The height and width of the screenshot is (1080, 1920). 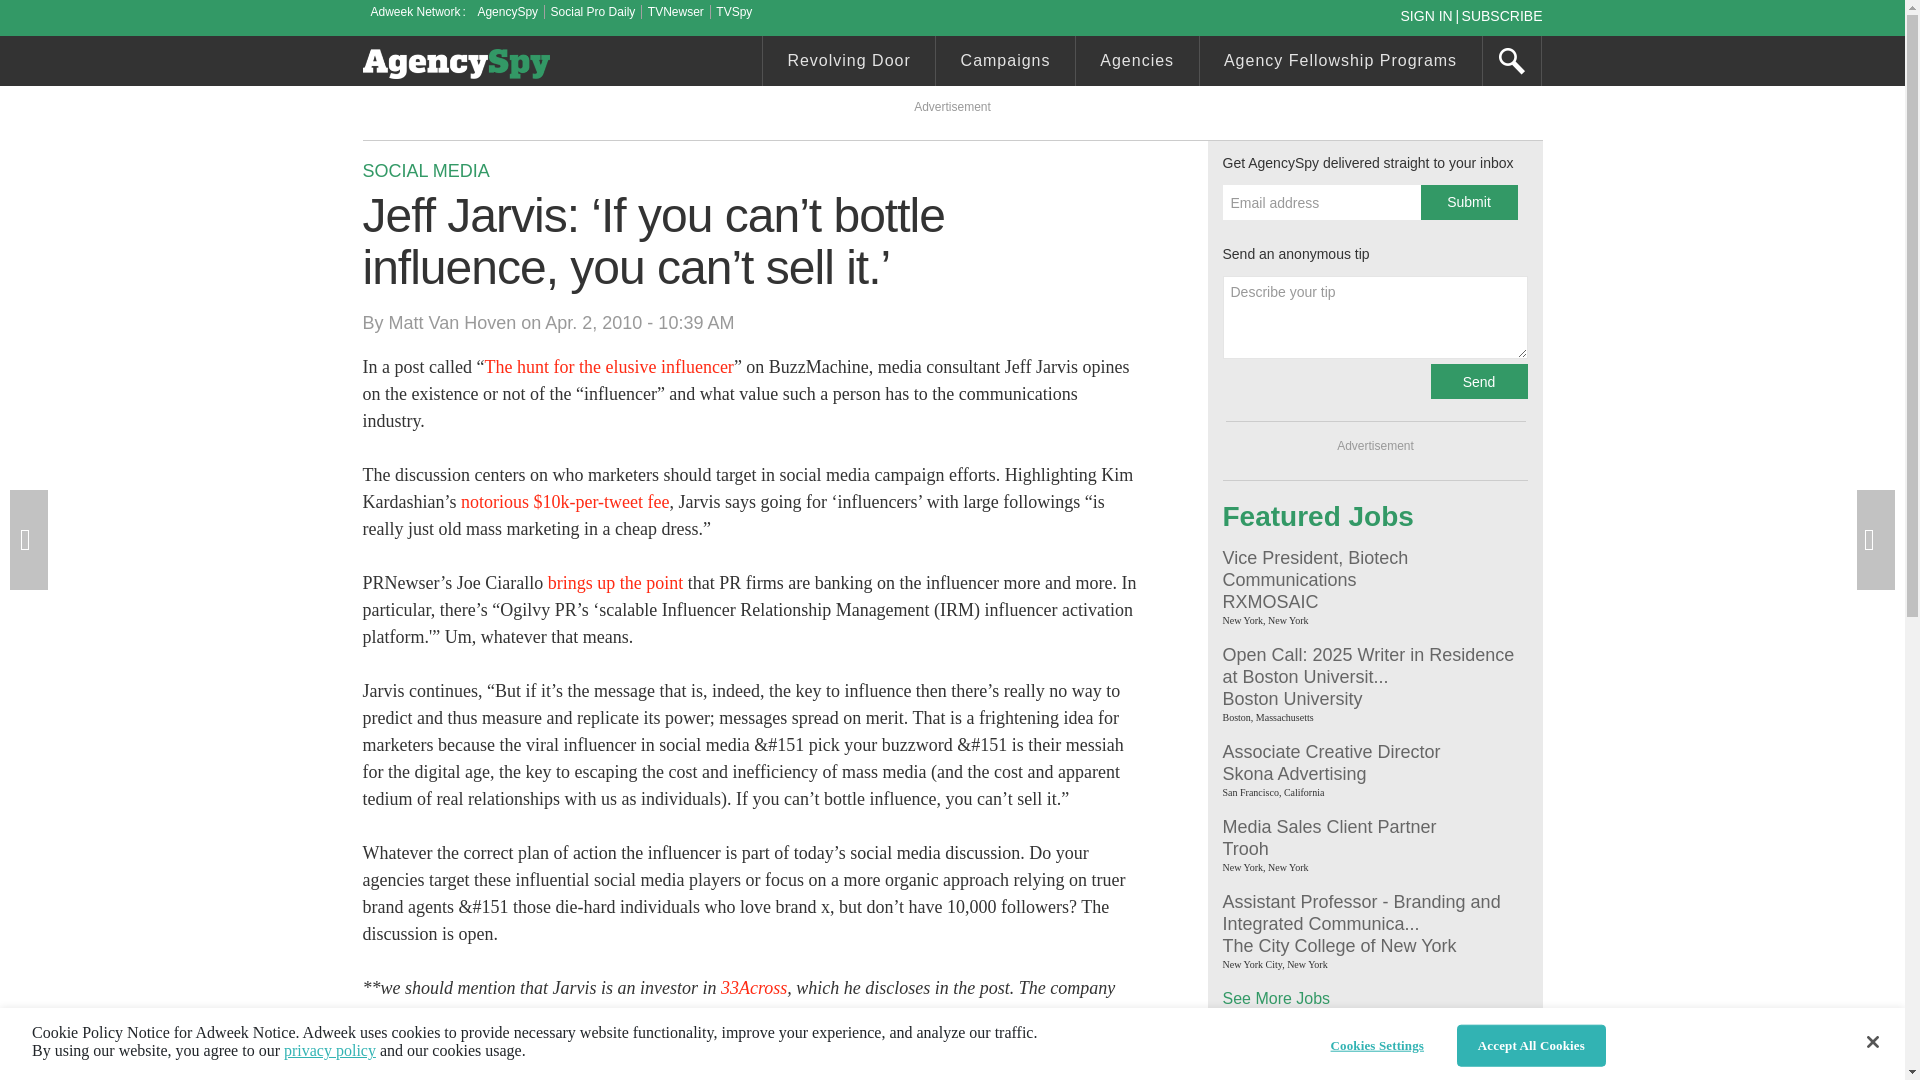 I want to click on TVSpy, so click(x=734, y=12).